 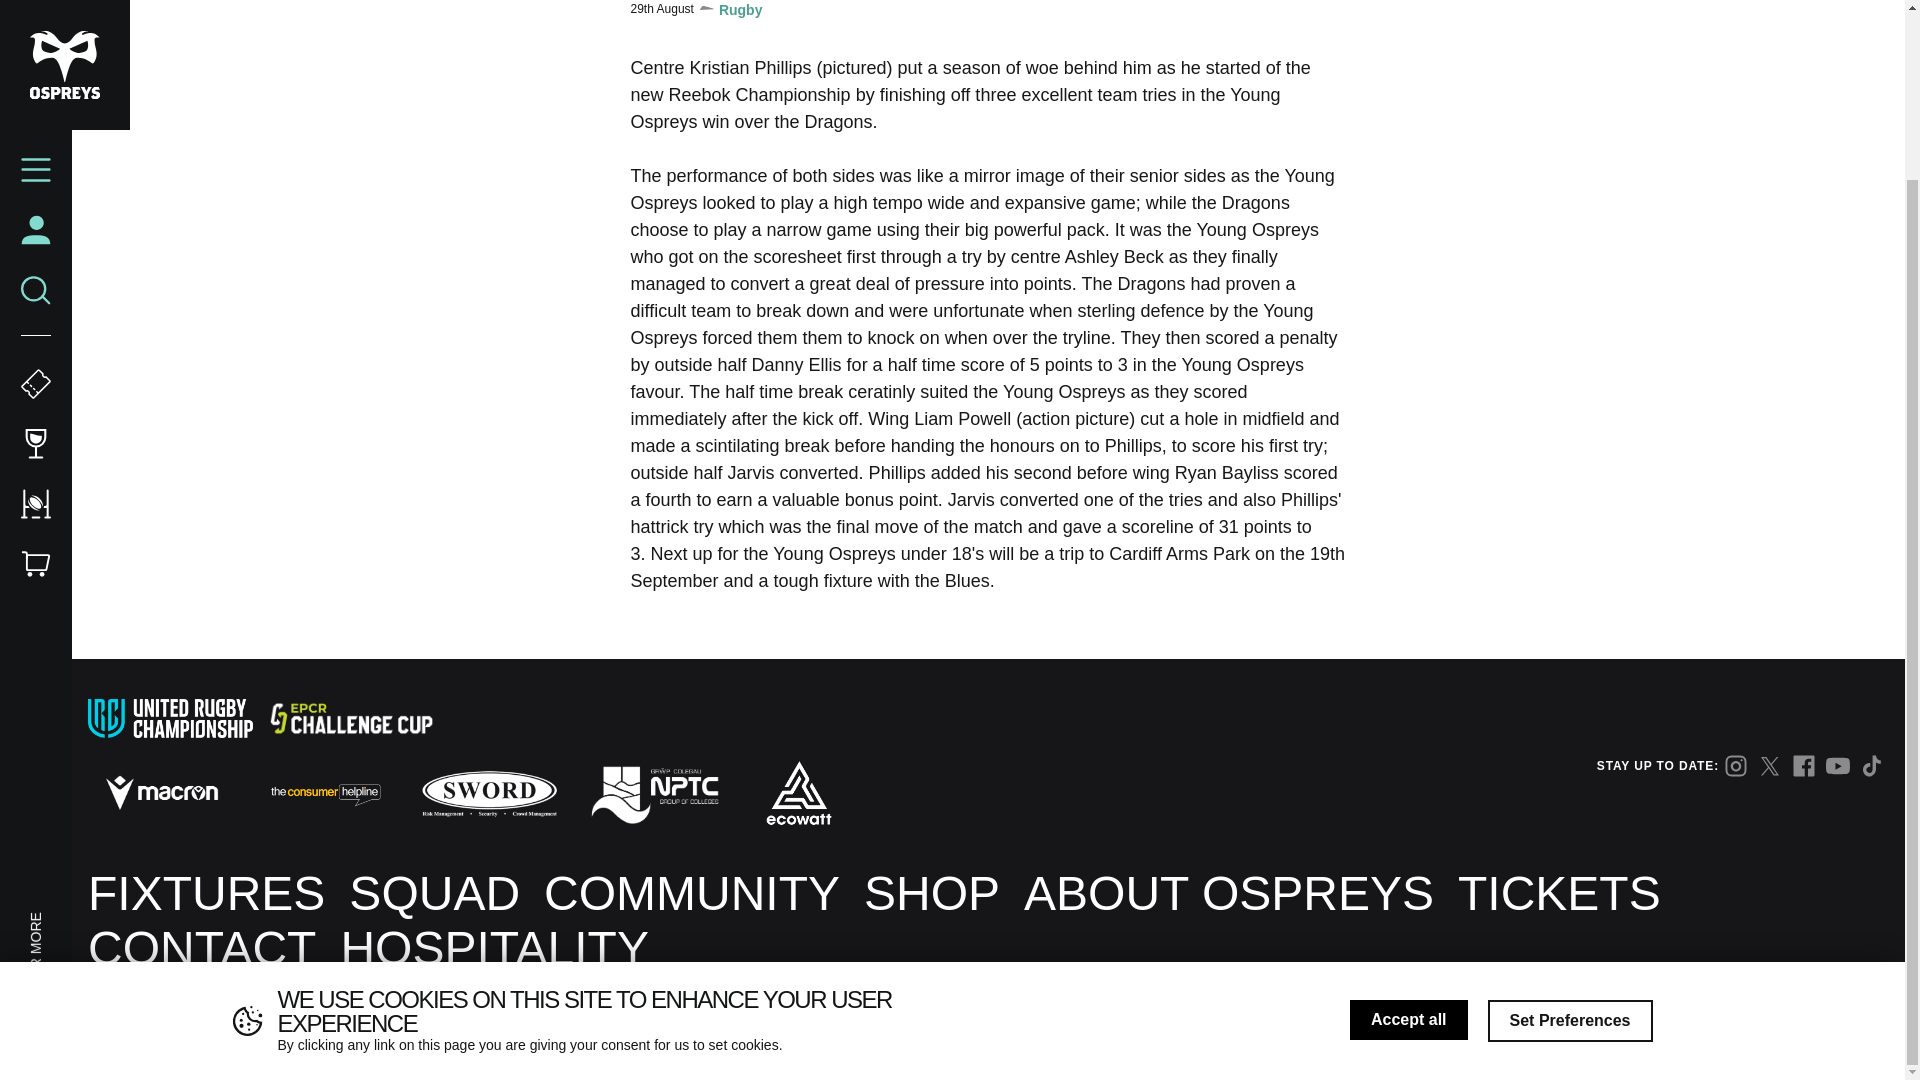 I want to click on United Rugby Championship, so click(x=170, y=718).